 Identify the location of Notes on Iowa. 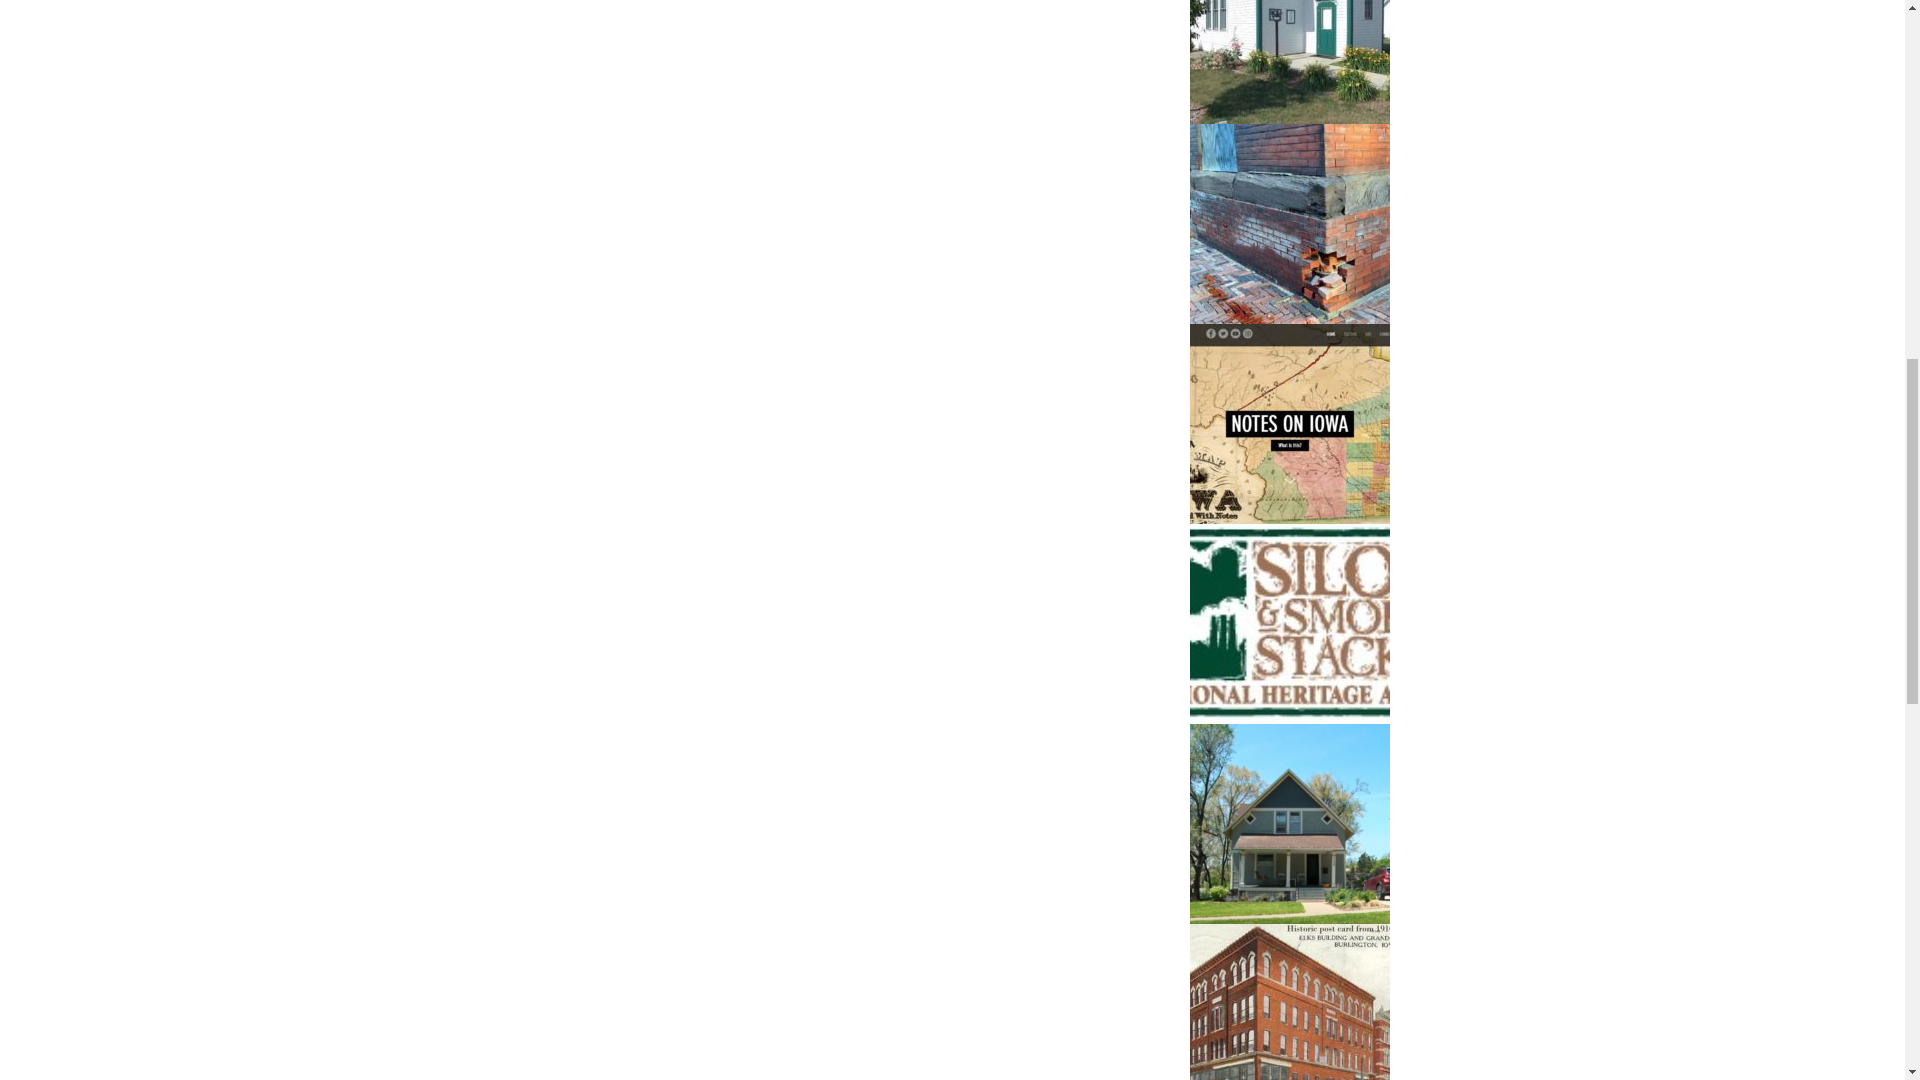
(1290, 424).